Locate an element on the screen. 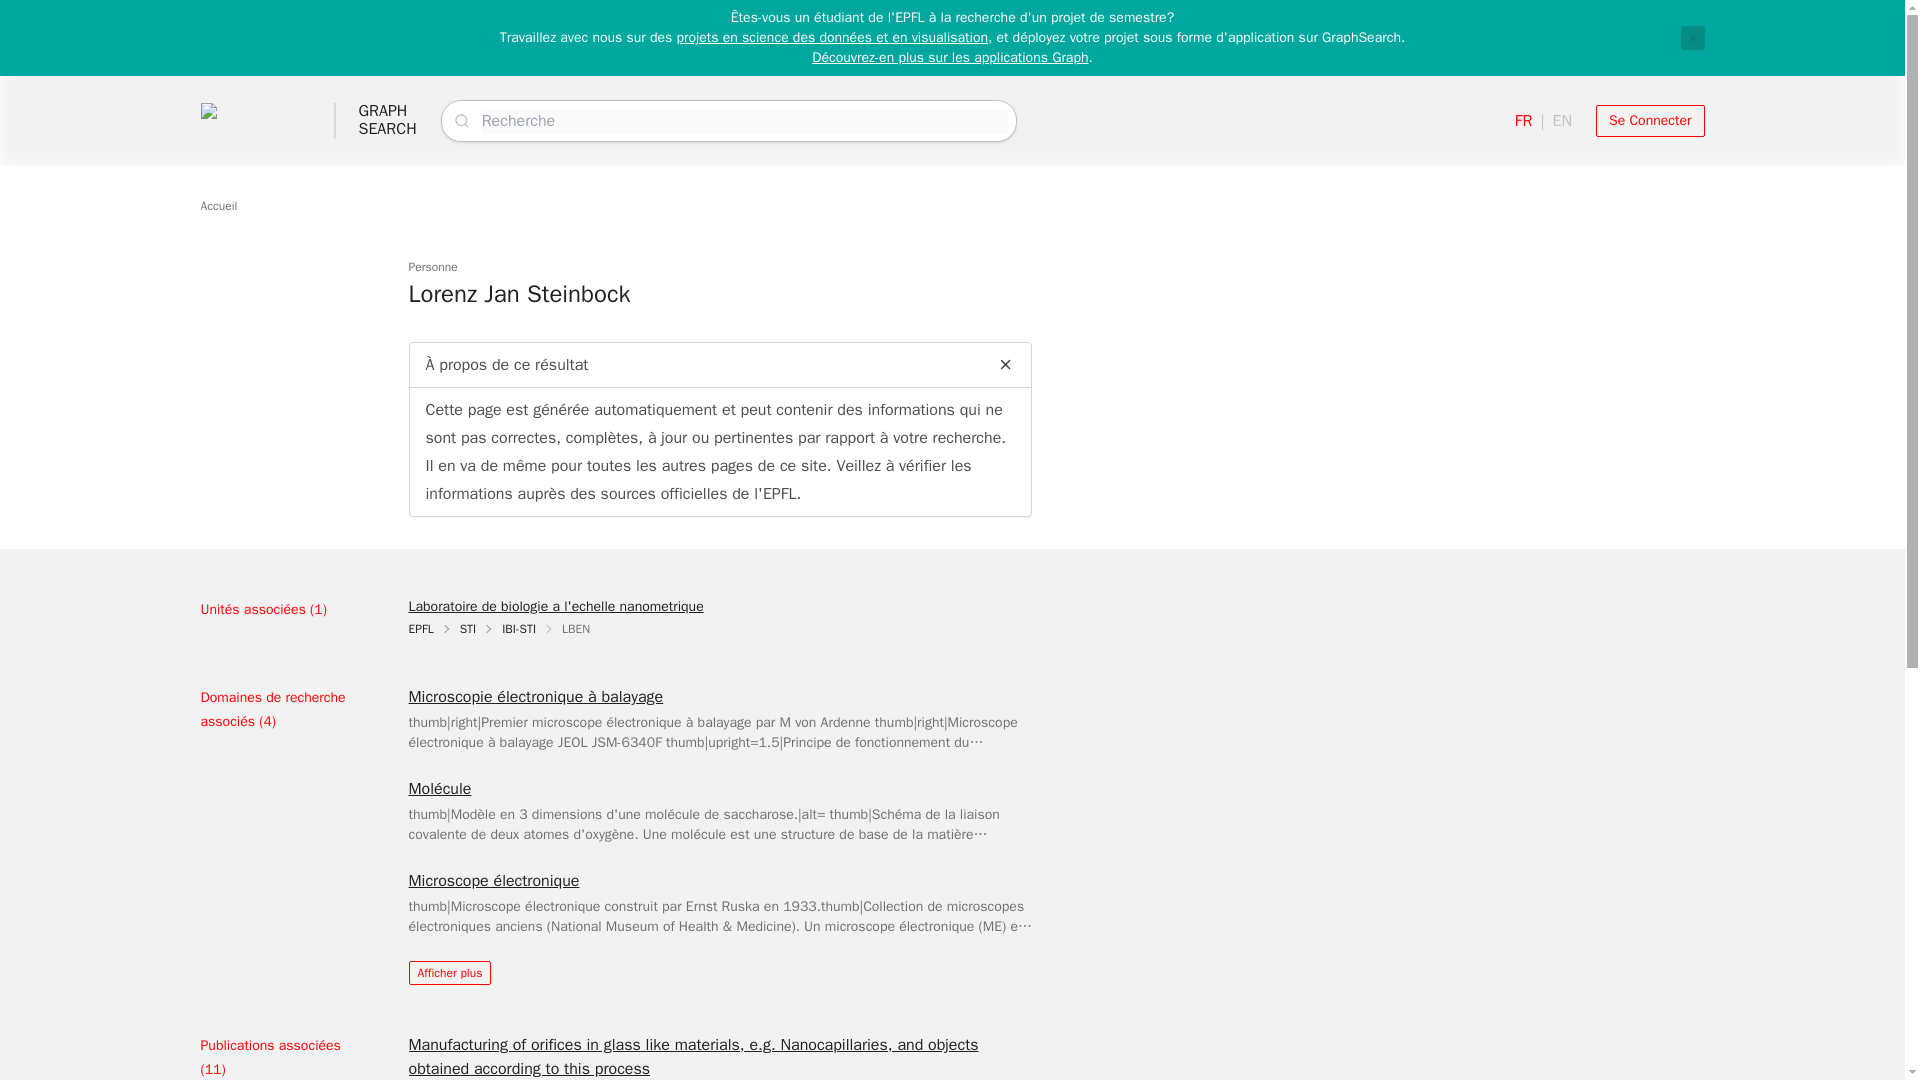 The image size is (1920, 1080). Laboratoire de biologie a l'echelle nanometrique is located at coordinates (554, 606).